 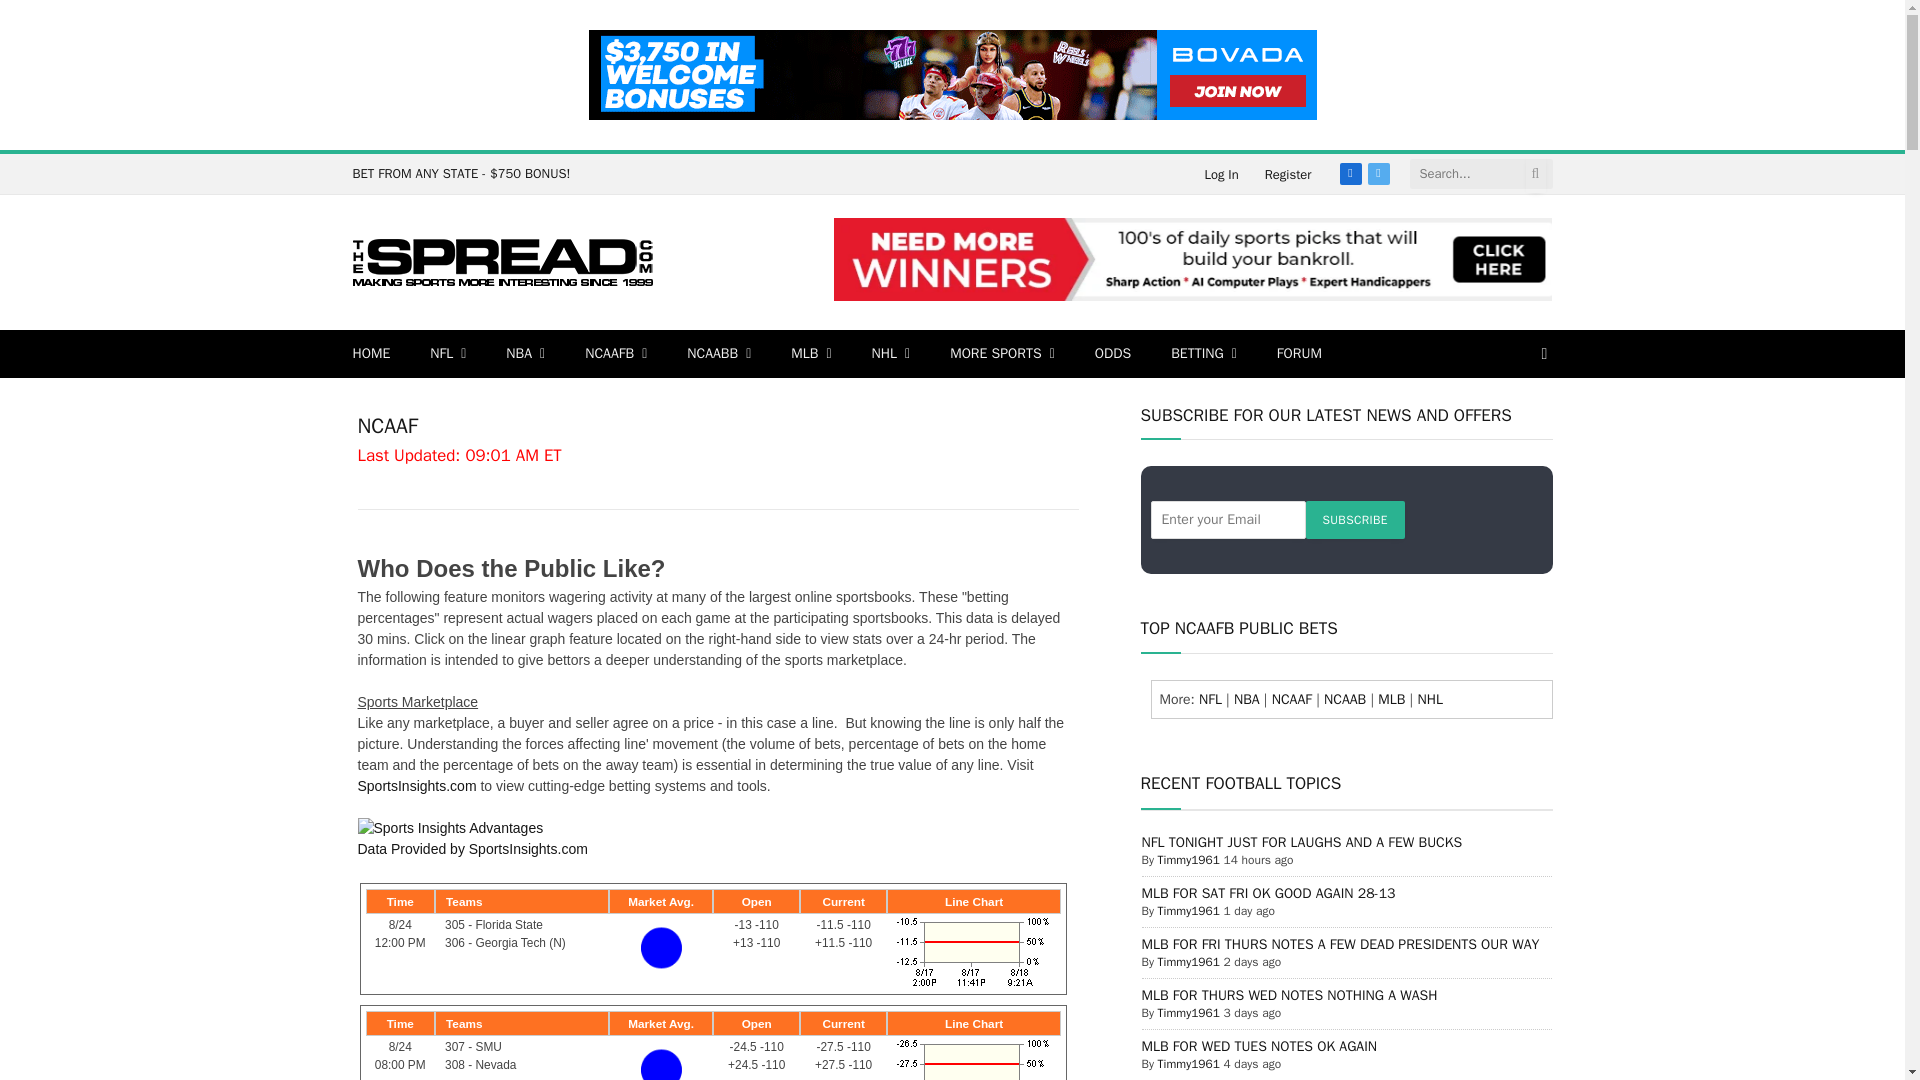 What do you see at coordinates (1290, 996) in the screenshot?
I see `MLB FOR THURS WED NOTES NOTHING A WASH` at bounding box center [1290, 996].